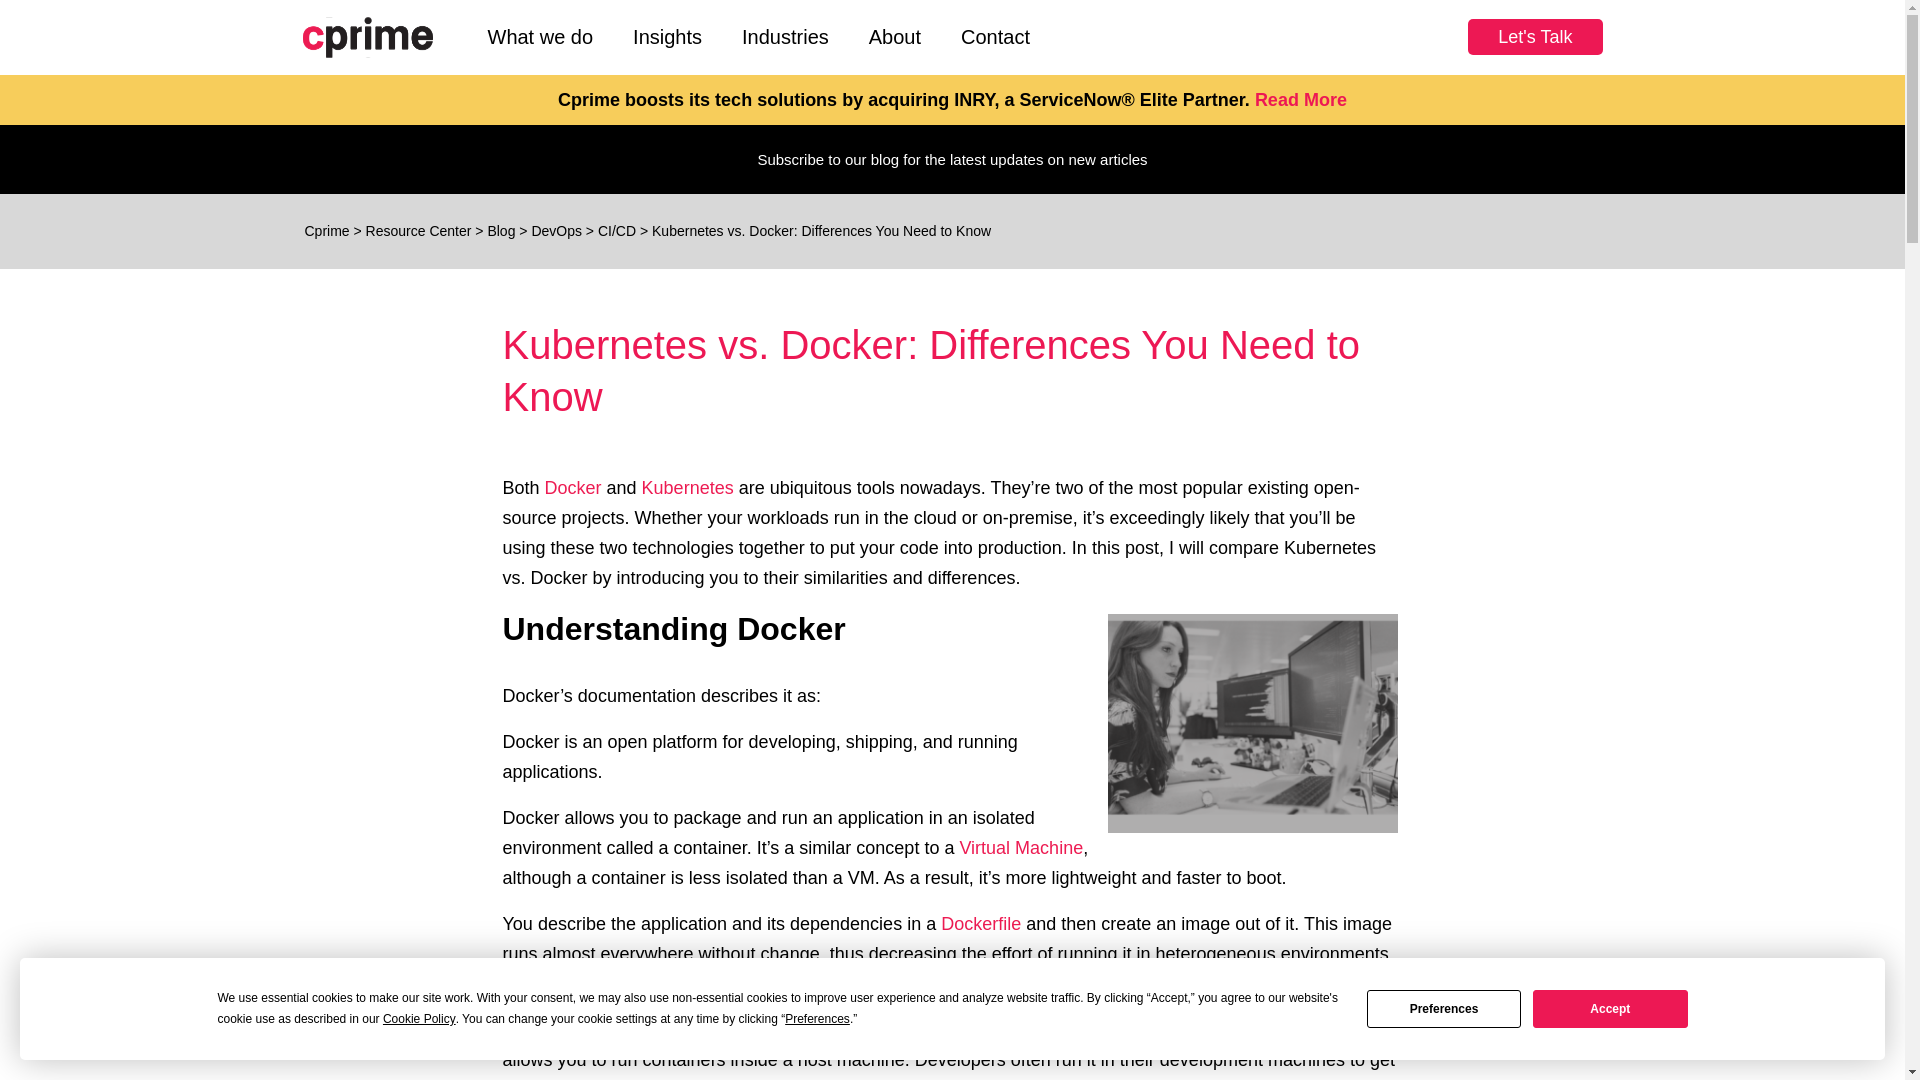  What do you see at coordinates (326, 230) in the screenshot?
I see `Go to Cprime.` at bounding box center [326, 230].